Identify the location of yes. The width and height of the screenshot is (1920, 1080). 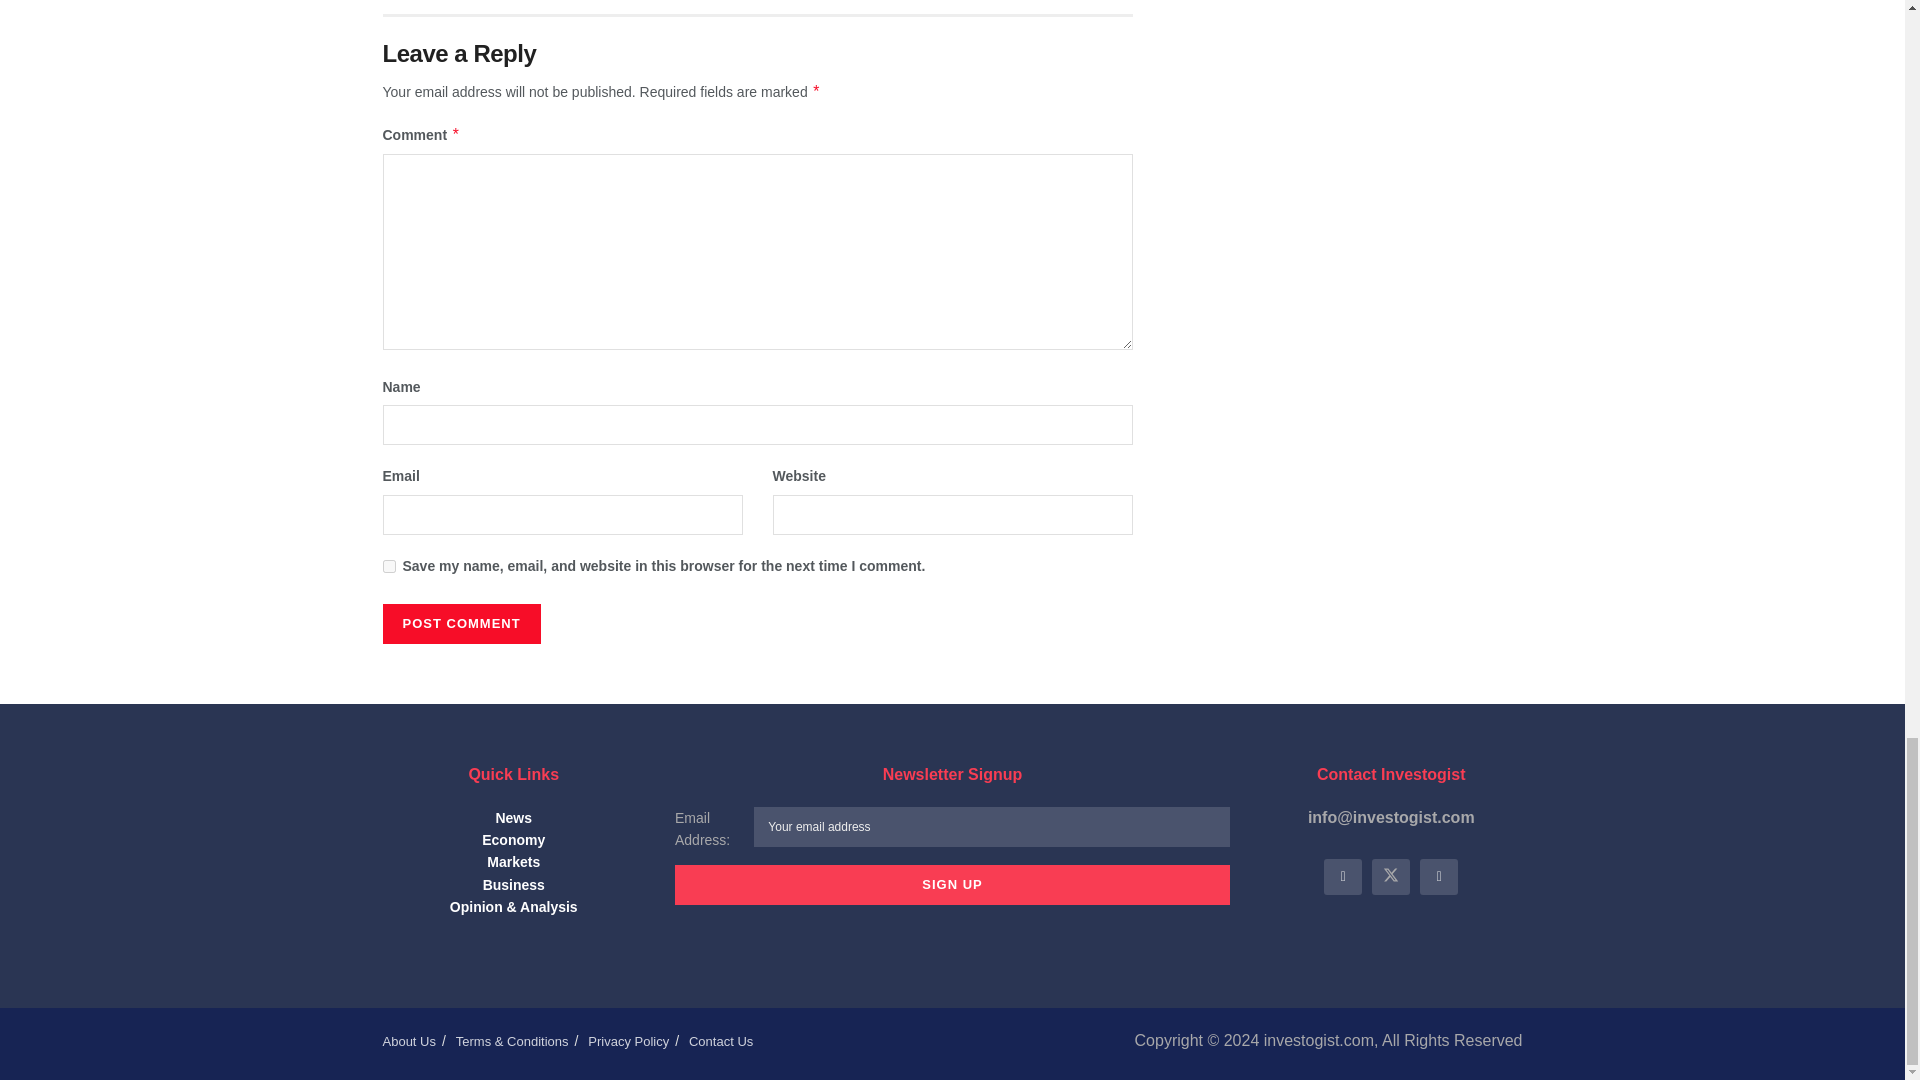
(388, 566).